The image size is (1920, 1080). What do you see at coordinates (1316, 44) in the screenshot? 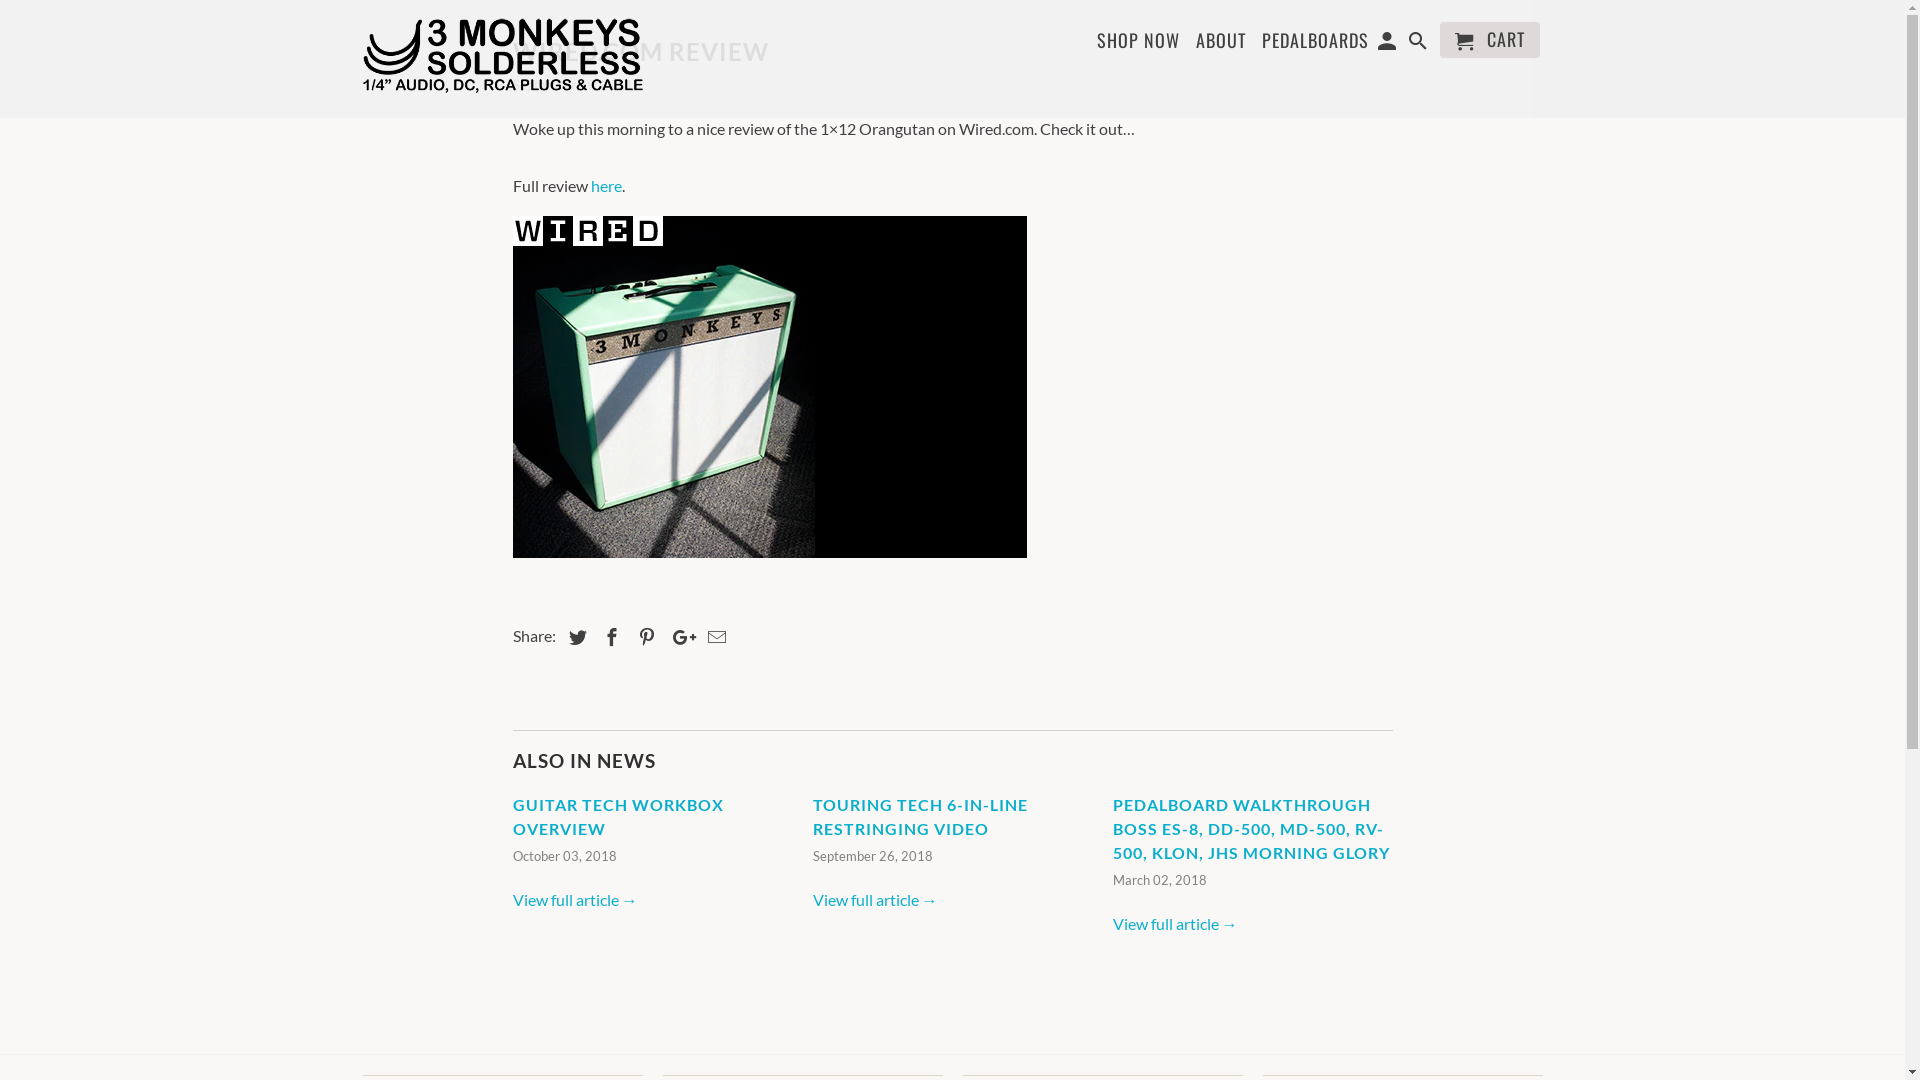
I see `PEDALBOARDS` at bounding box center [1316, 44].